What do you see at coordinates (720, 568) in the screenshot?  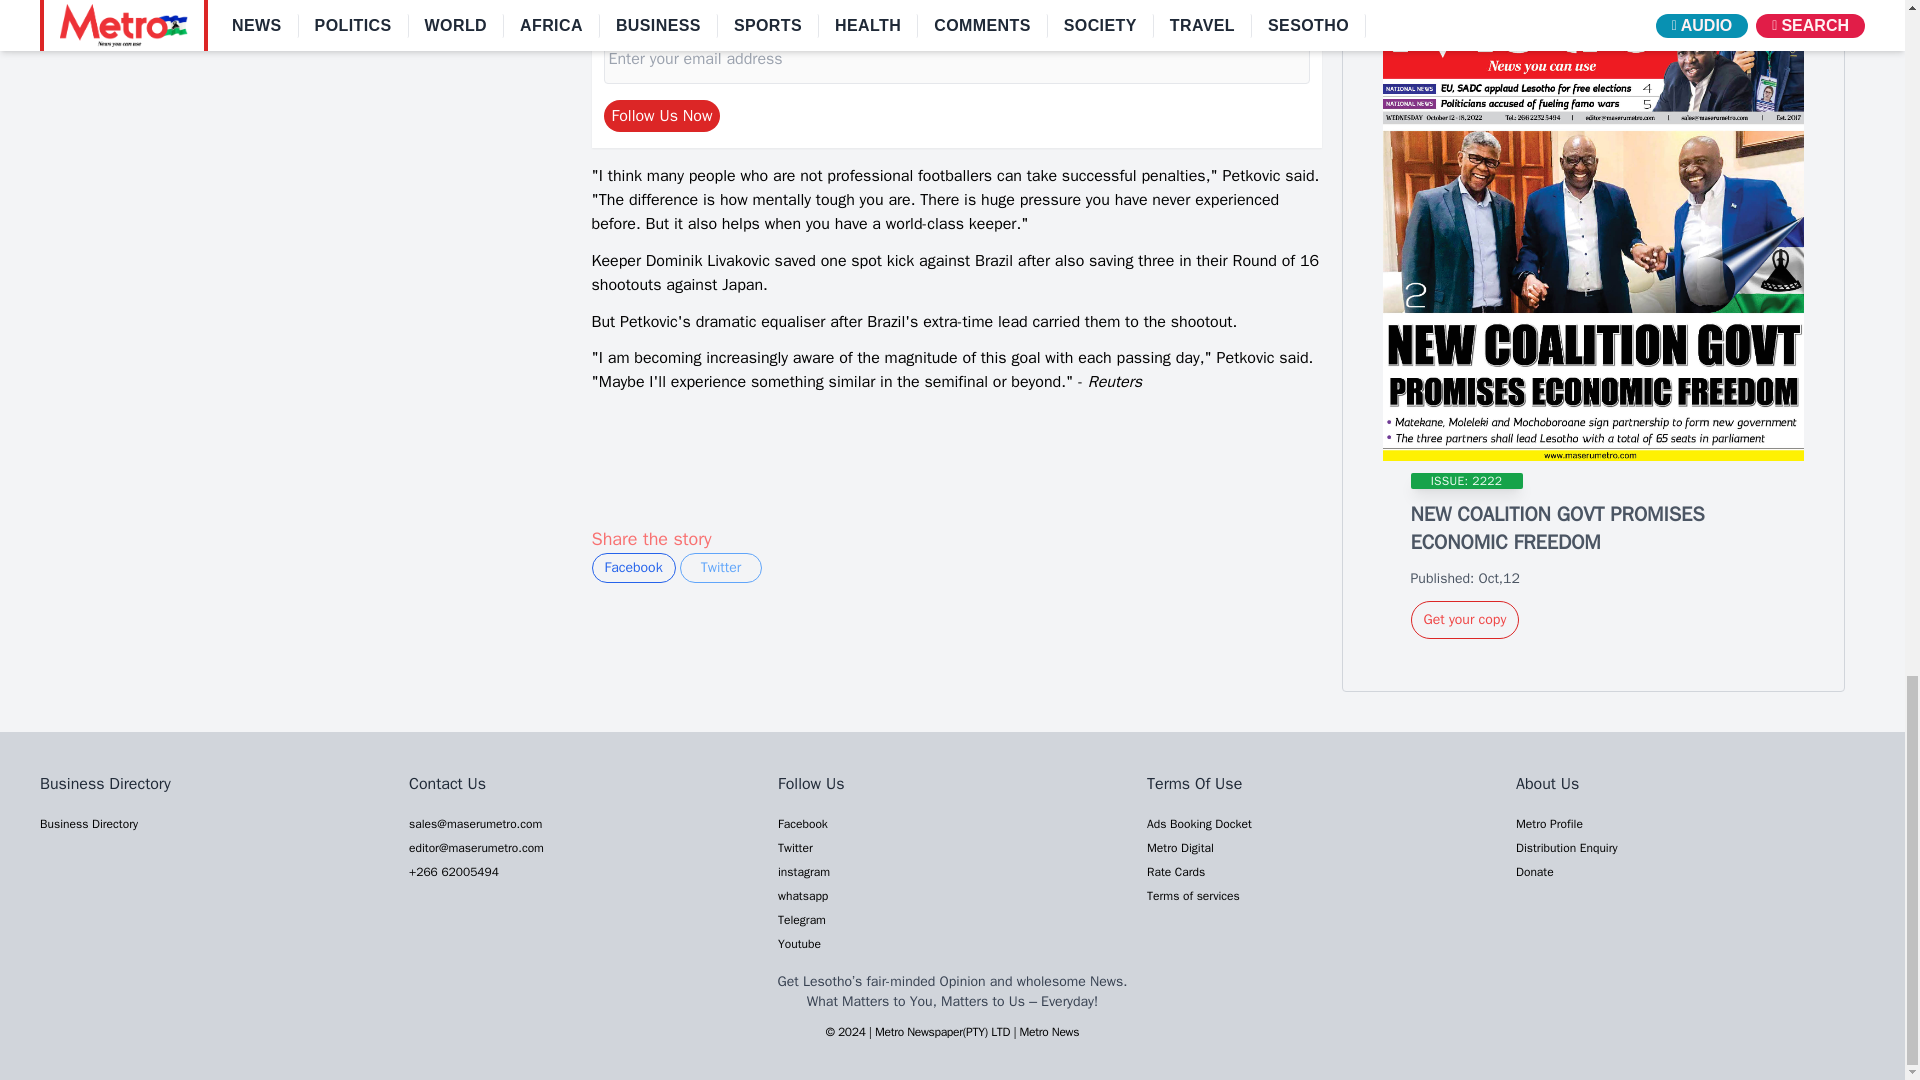 I see `Twitter` at bounding box center [720, 568].